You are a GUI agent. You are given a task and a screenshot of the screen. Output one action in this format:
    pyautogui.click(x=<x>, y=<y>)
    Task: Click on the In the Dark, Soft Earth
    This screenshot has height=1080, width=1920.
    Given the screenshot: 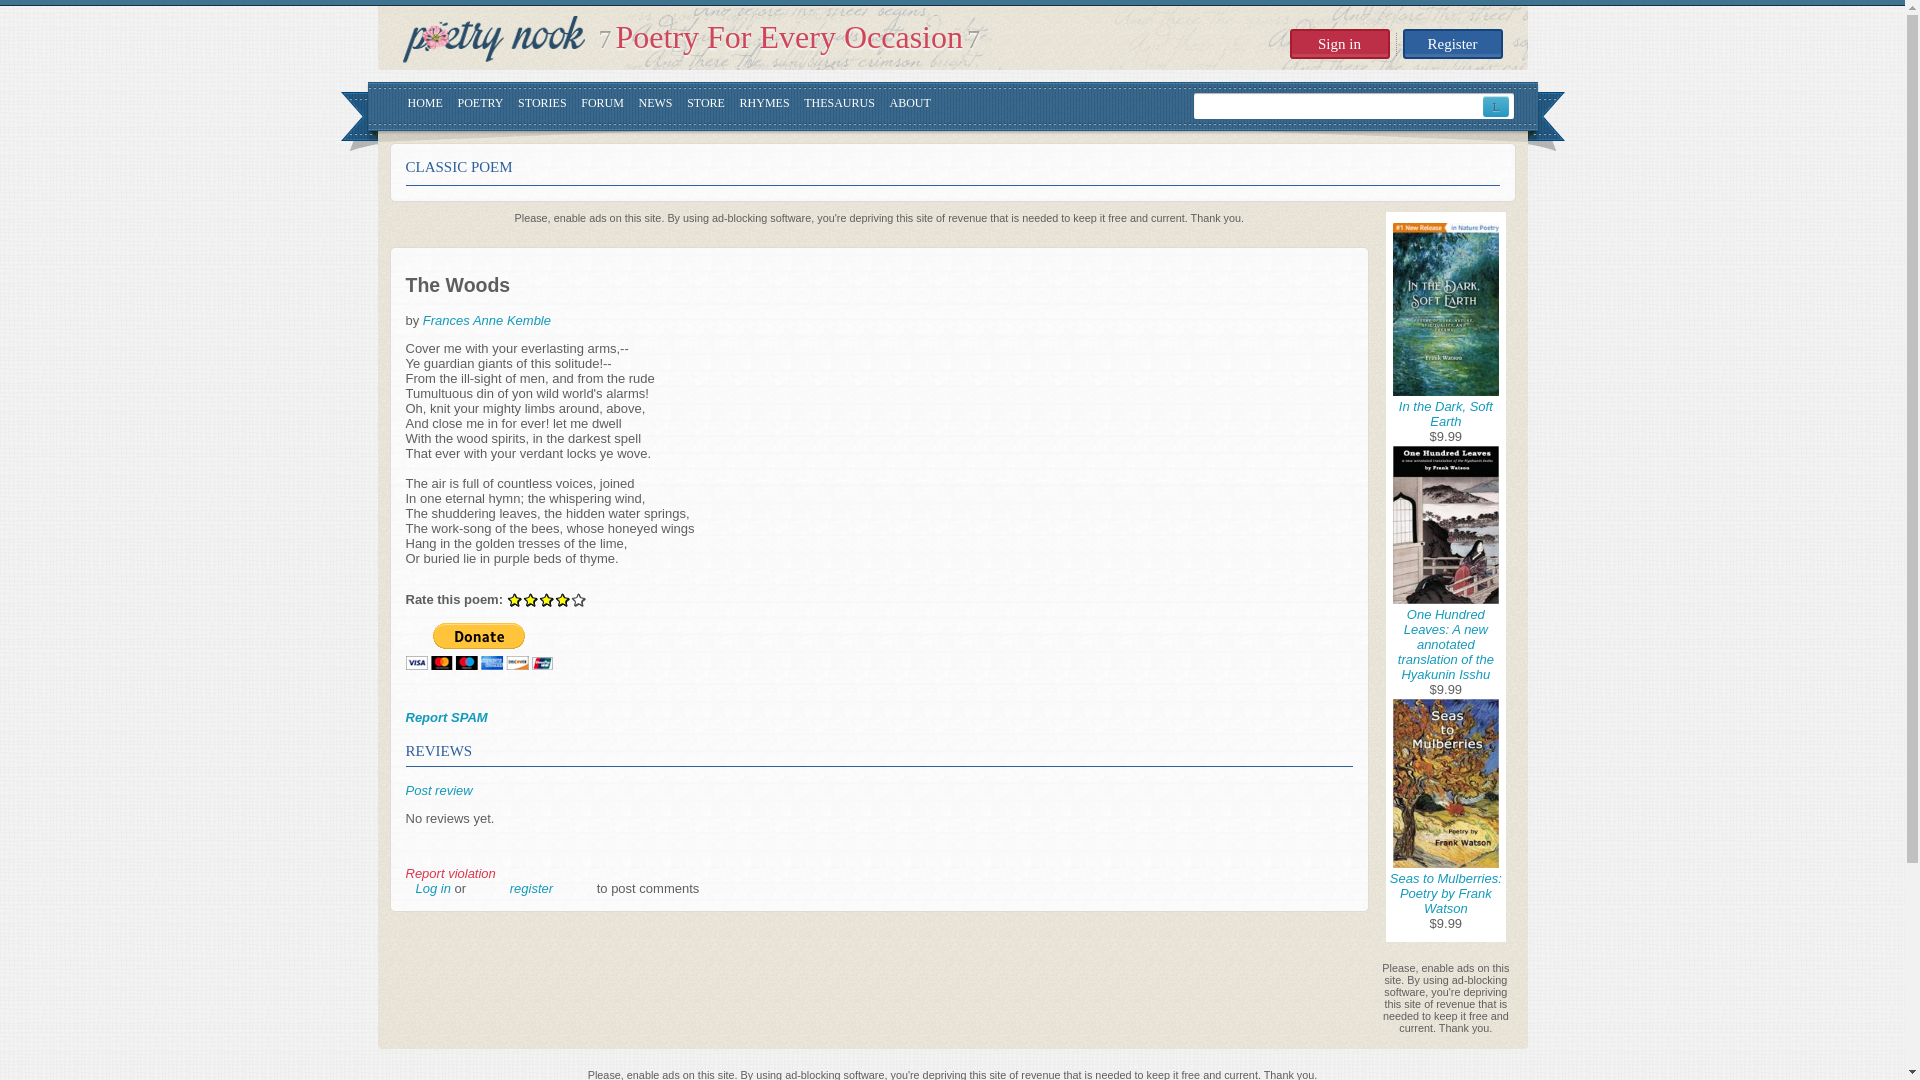 What is the action you would take?
    pyautogui.click(x=1446, y=413)
    